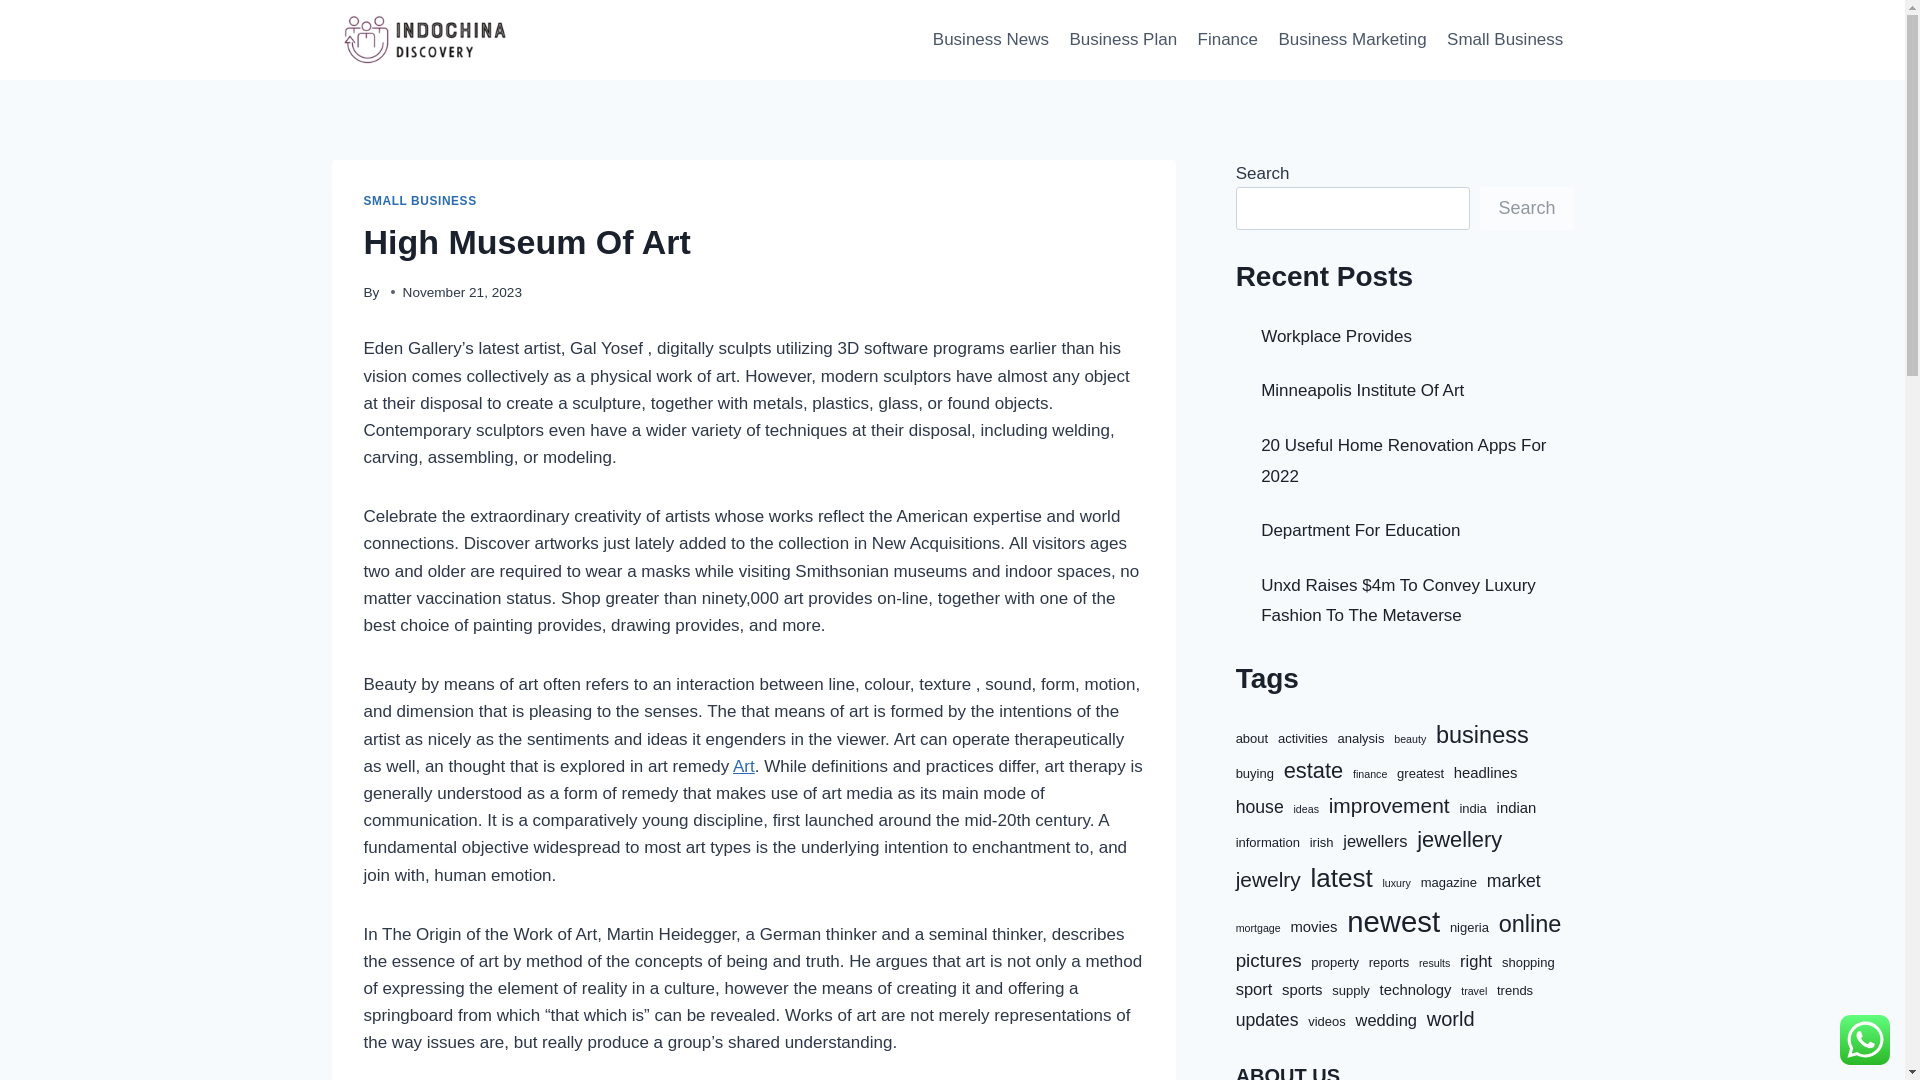 This screenshot has width=1920, height=1080. Describe the element at coordinates (1352, 40) in the screenshot. I see `Business Marketing` at that location.